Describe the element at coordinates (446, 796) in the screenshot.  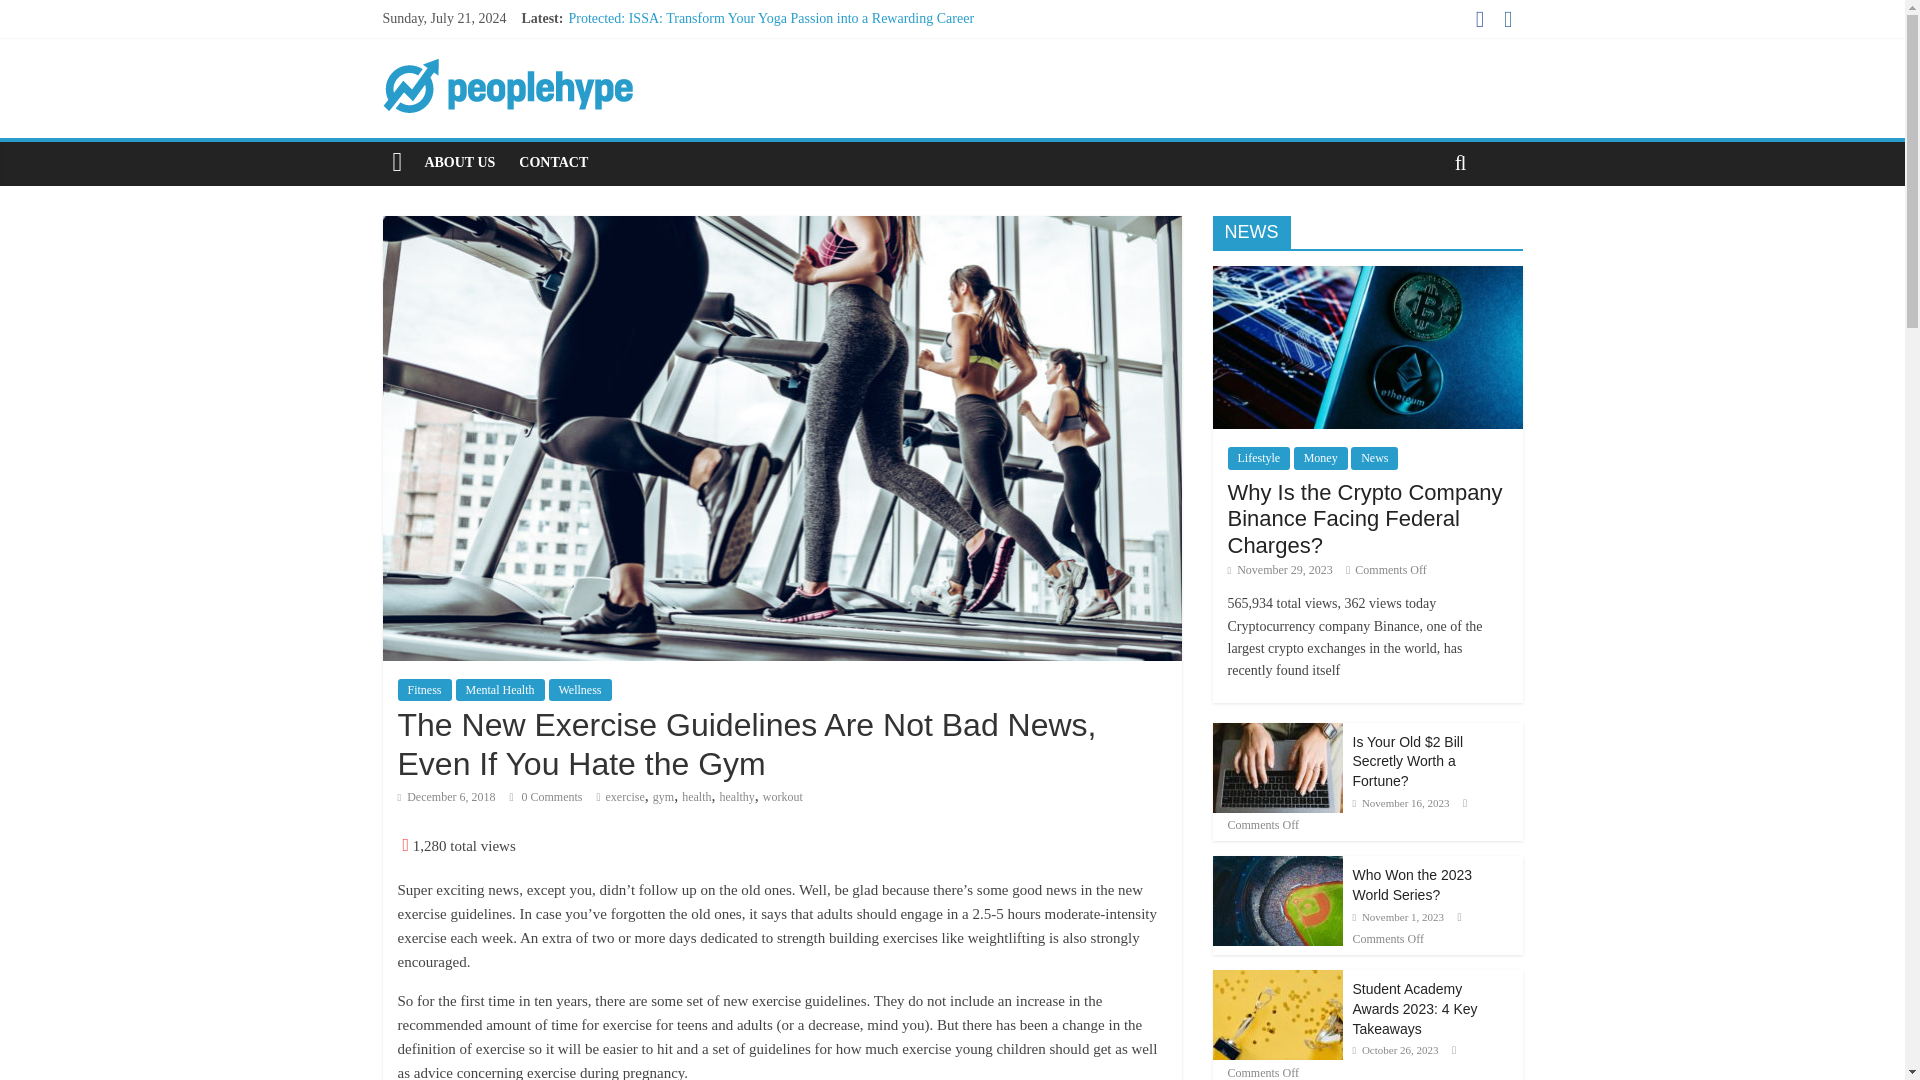
I see `1:15 pm` at that location.